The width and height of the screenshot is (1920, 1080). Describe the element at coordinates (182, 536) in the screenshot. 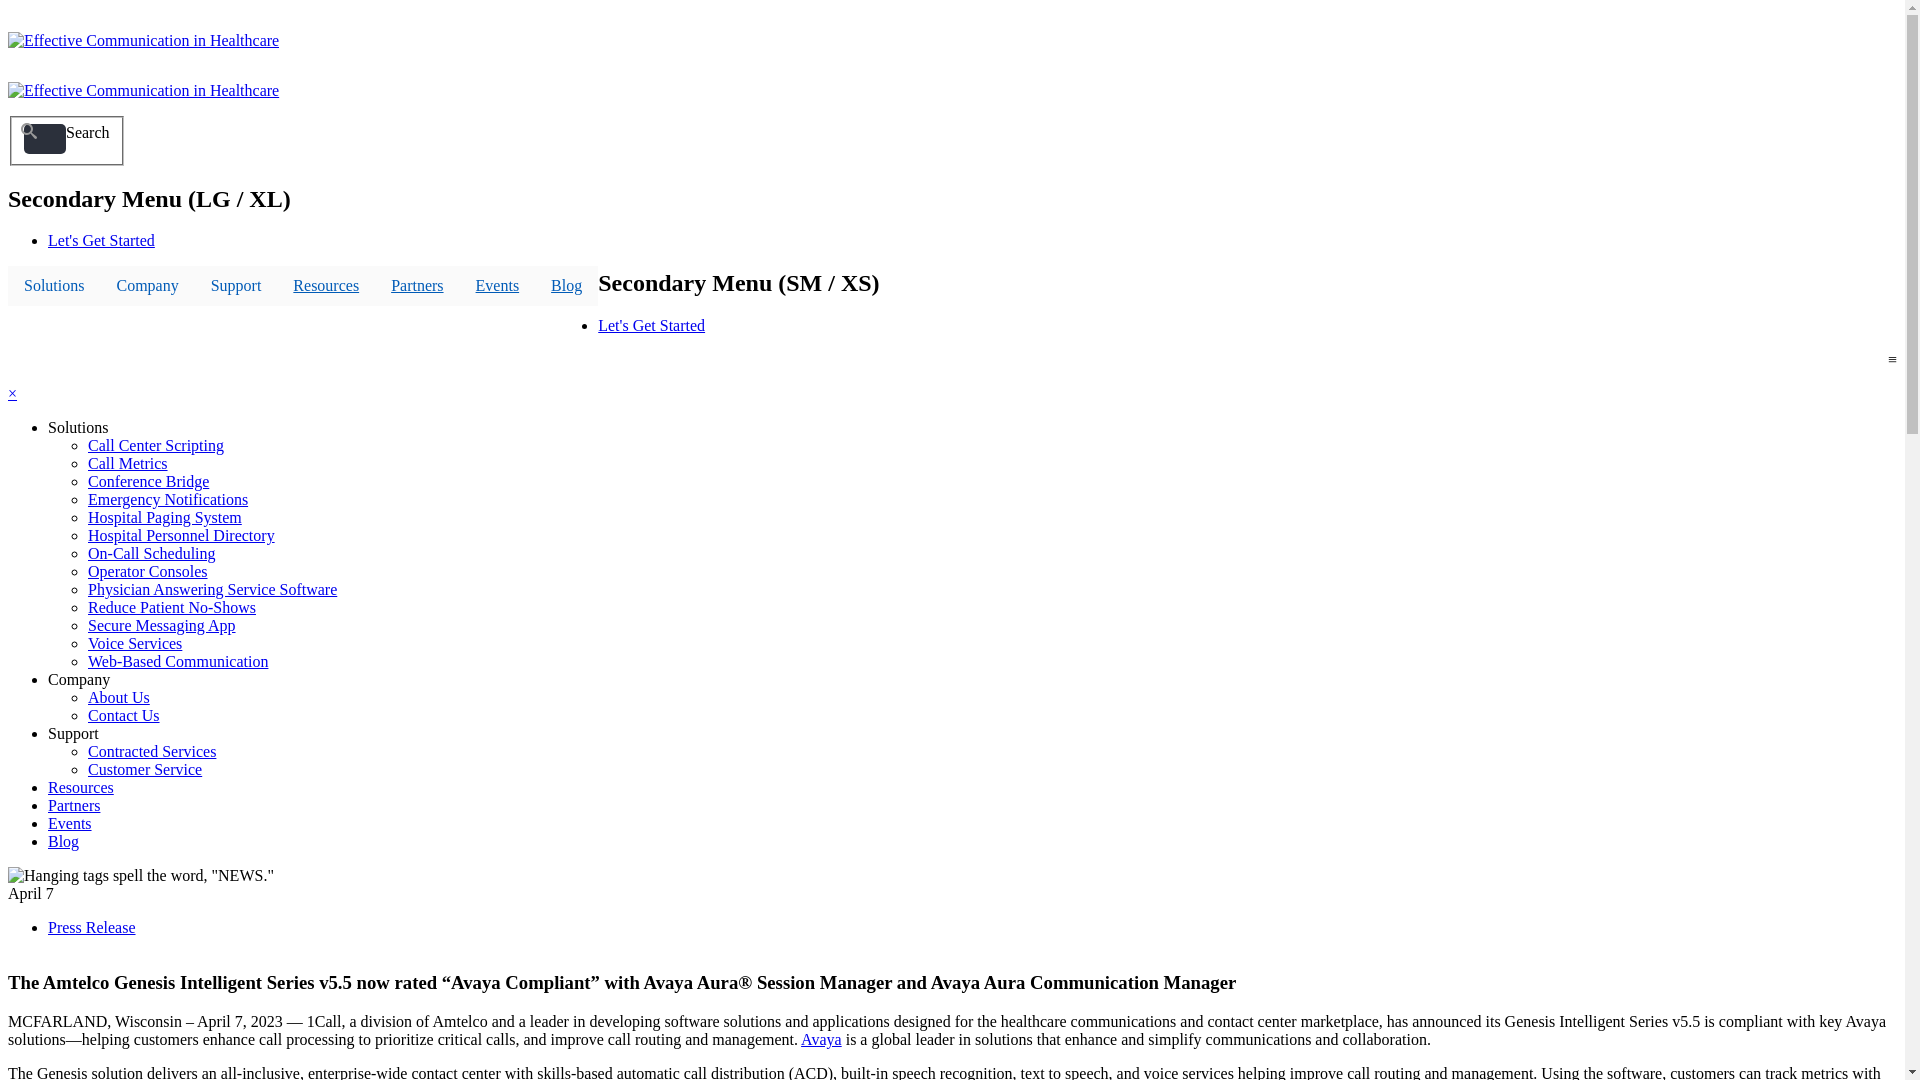

I see `Hospital Personnel Directory` at that location.